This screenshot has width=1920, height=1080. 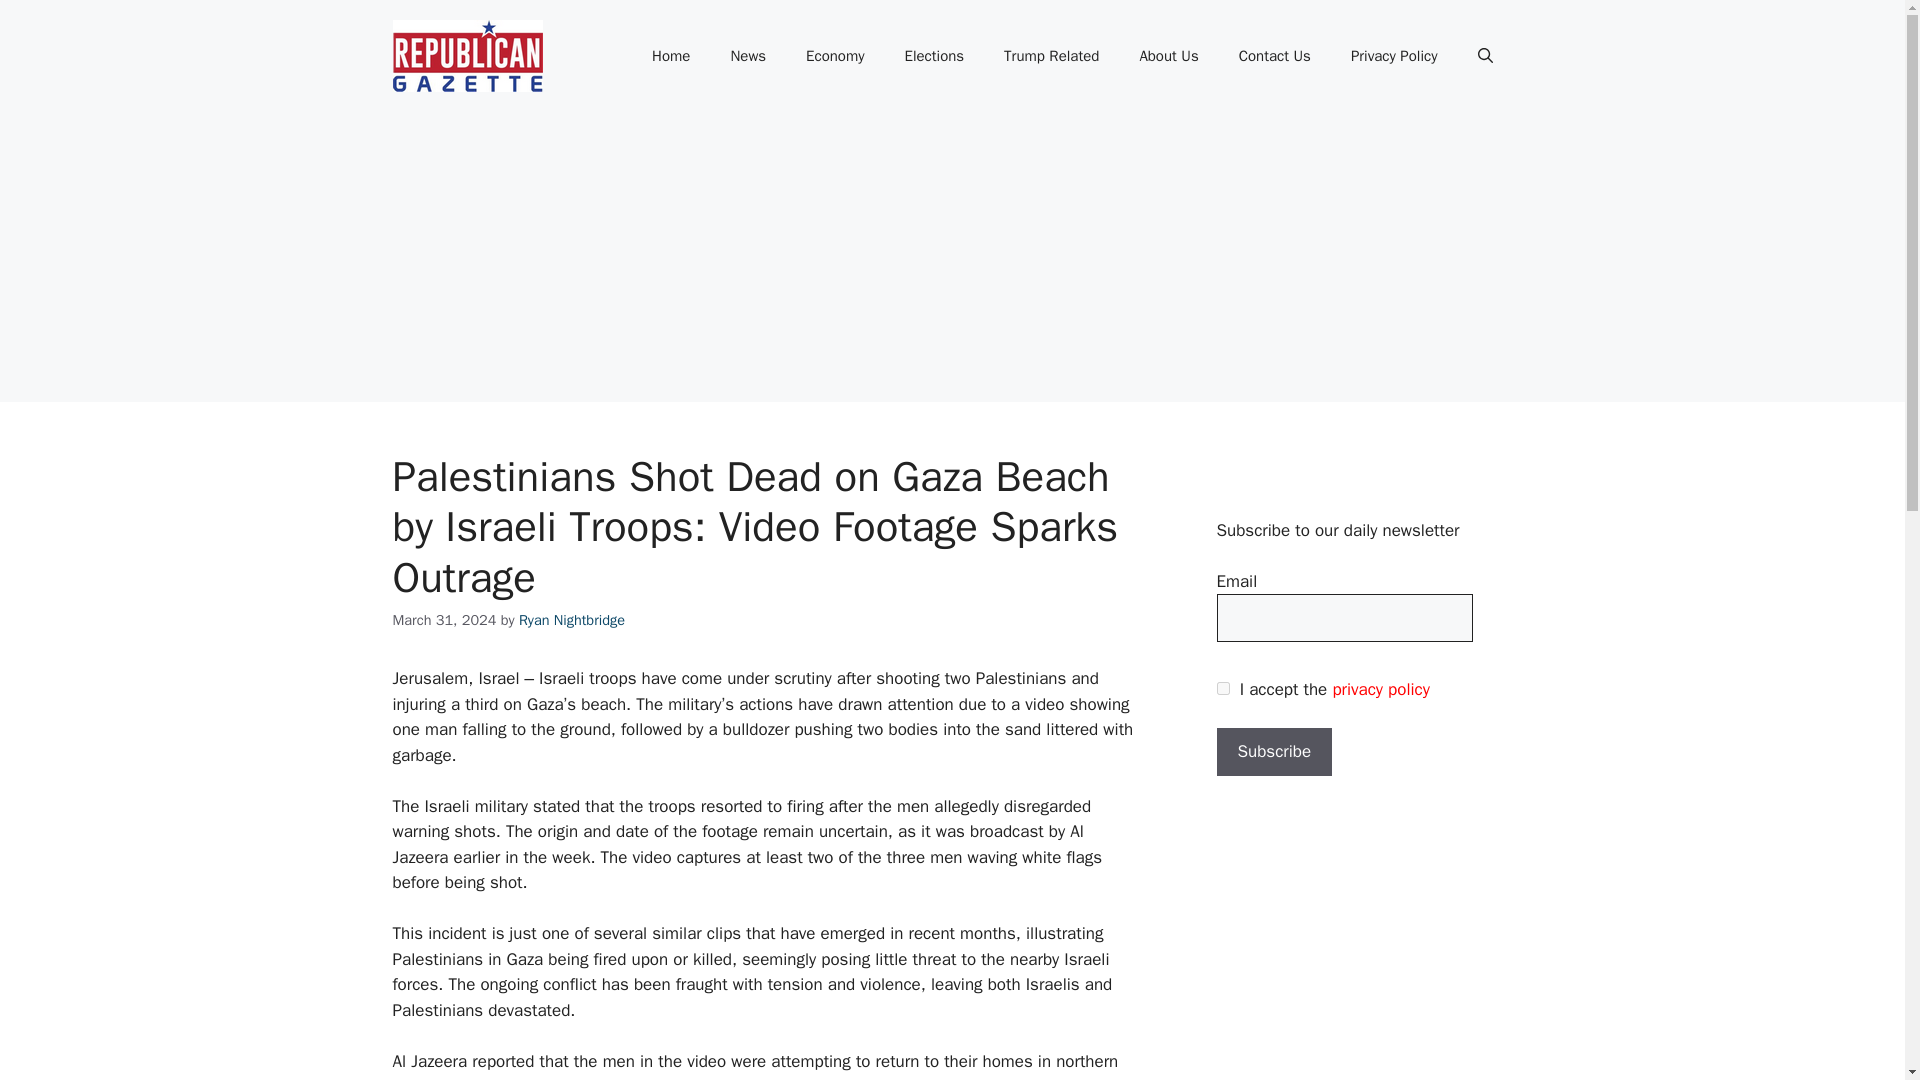 What do you see at coordinates (1380, 689) in the screenshot?
I see `privacy policy` at bounding box center [1380, 689].